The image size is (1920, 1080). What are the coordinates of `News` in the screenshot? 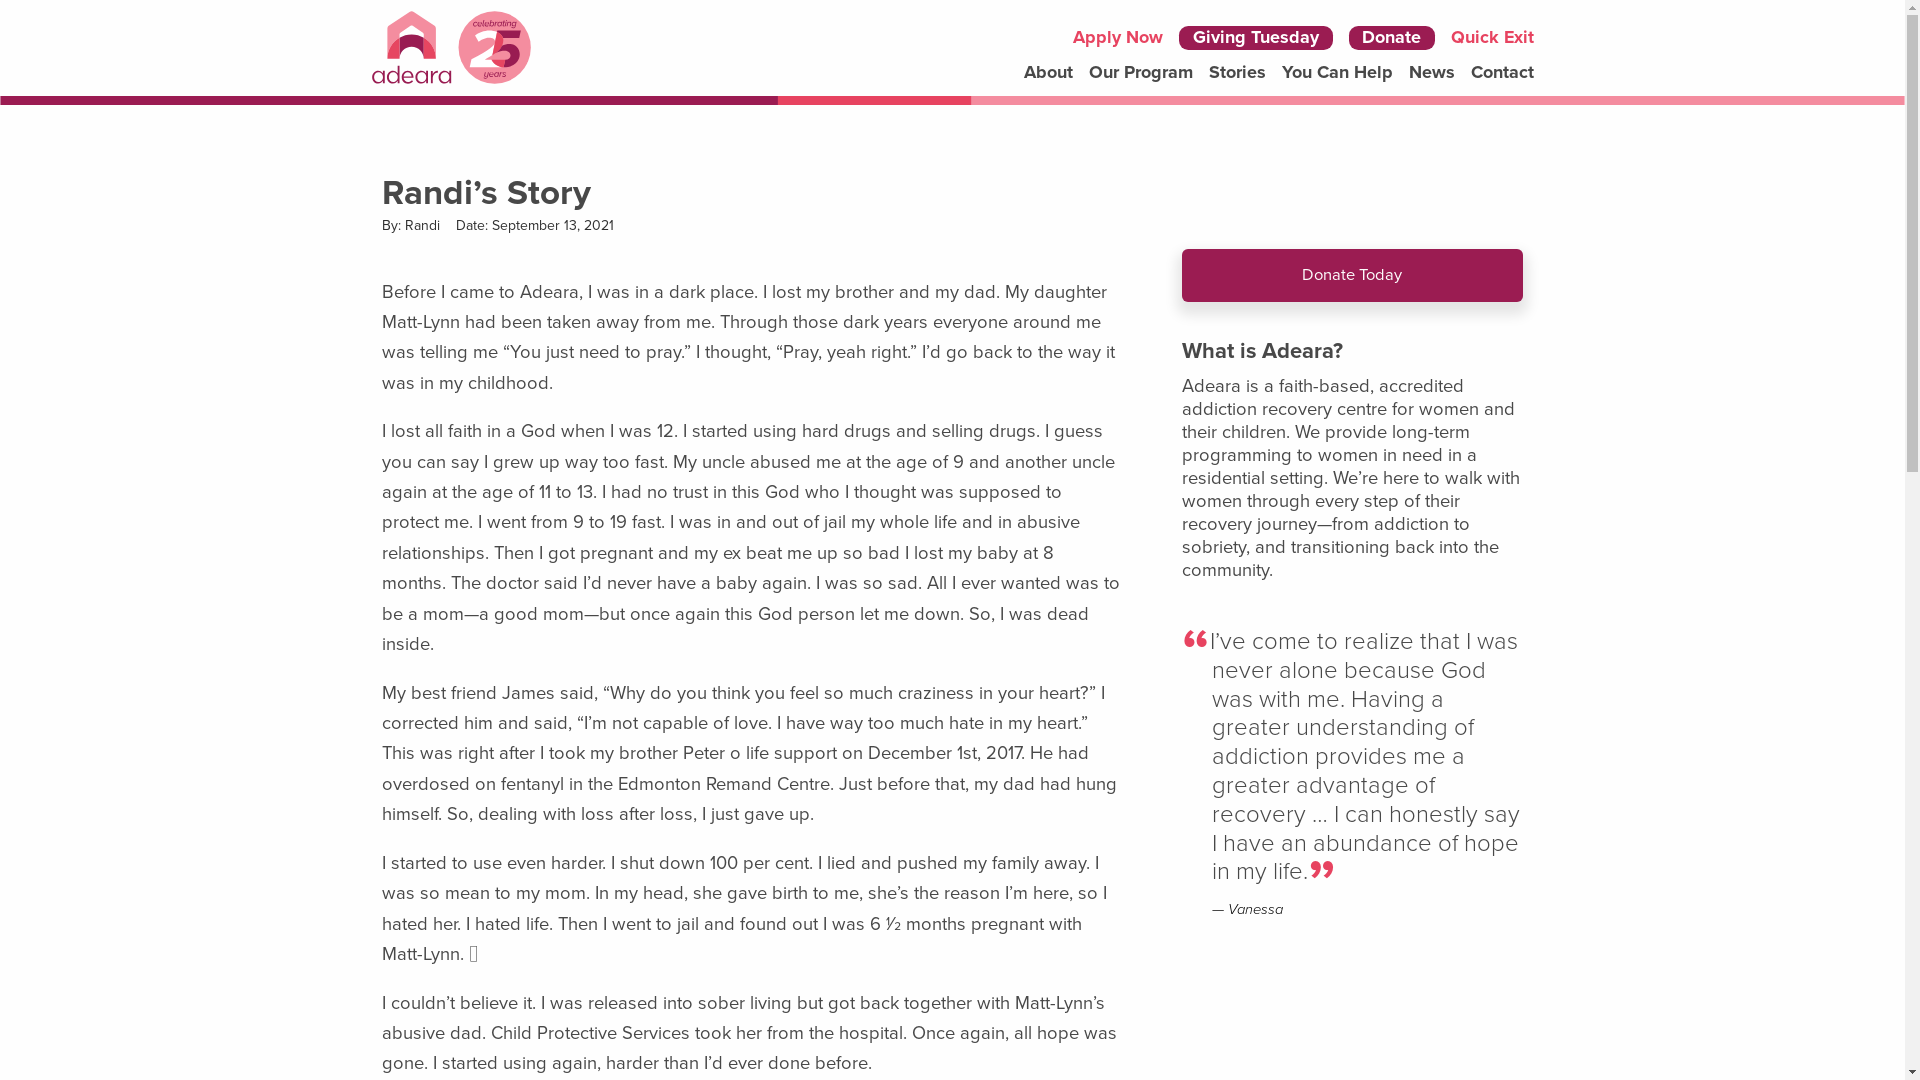 It's located at (1432, 73).